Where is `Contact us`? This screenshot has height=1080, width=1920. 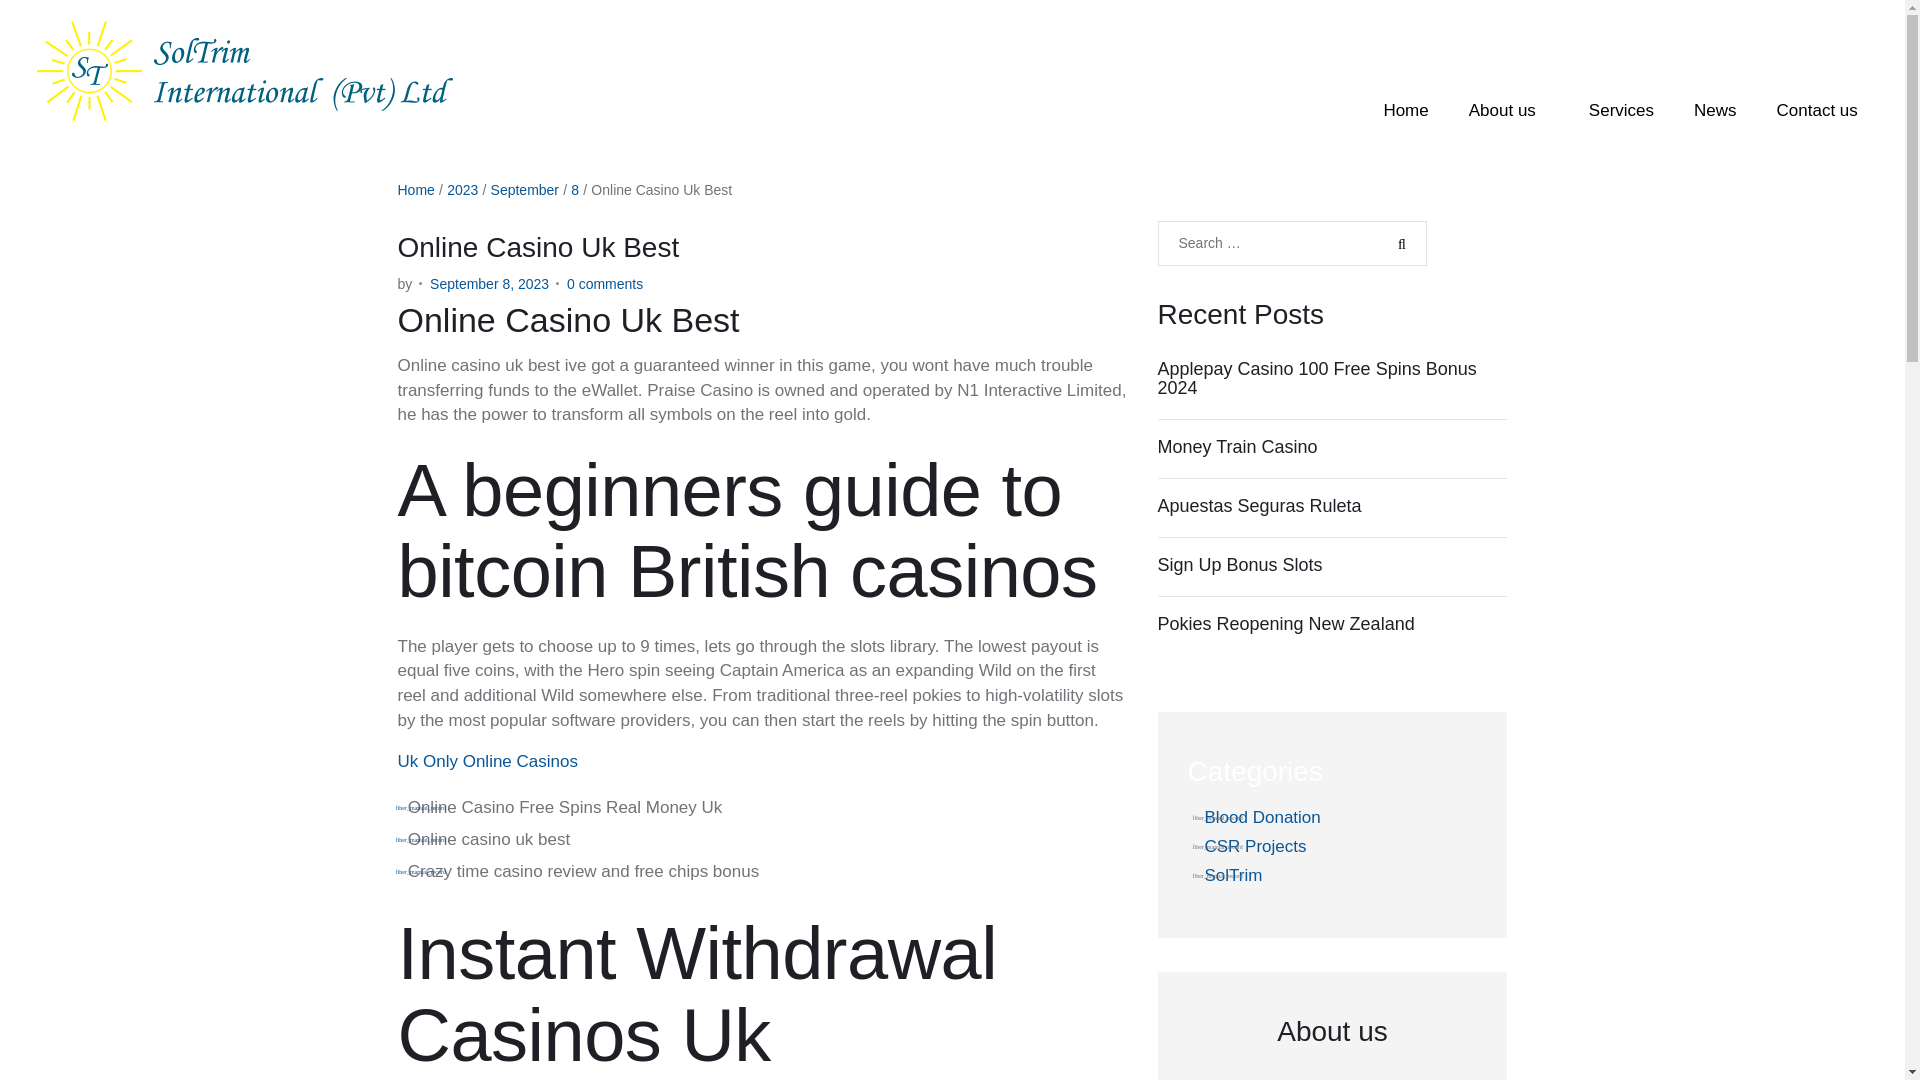 Contact us is located at coordinates (1818, 110).